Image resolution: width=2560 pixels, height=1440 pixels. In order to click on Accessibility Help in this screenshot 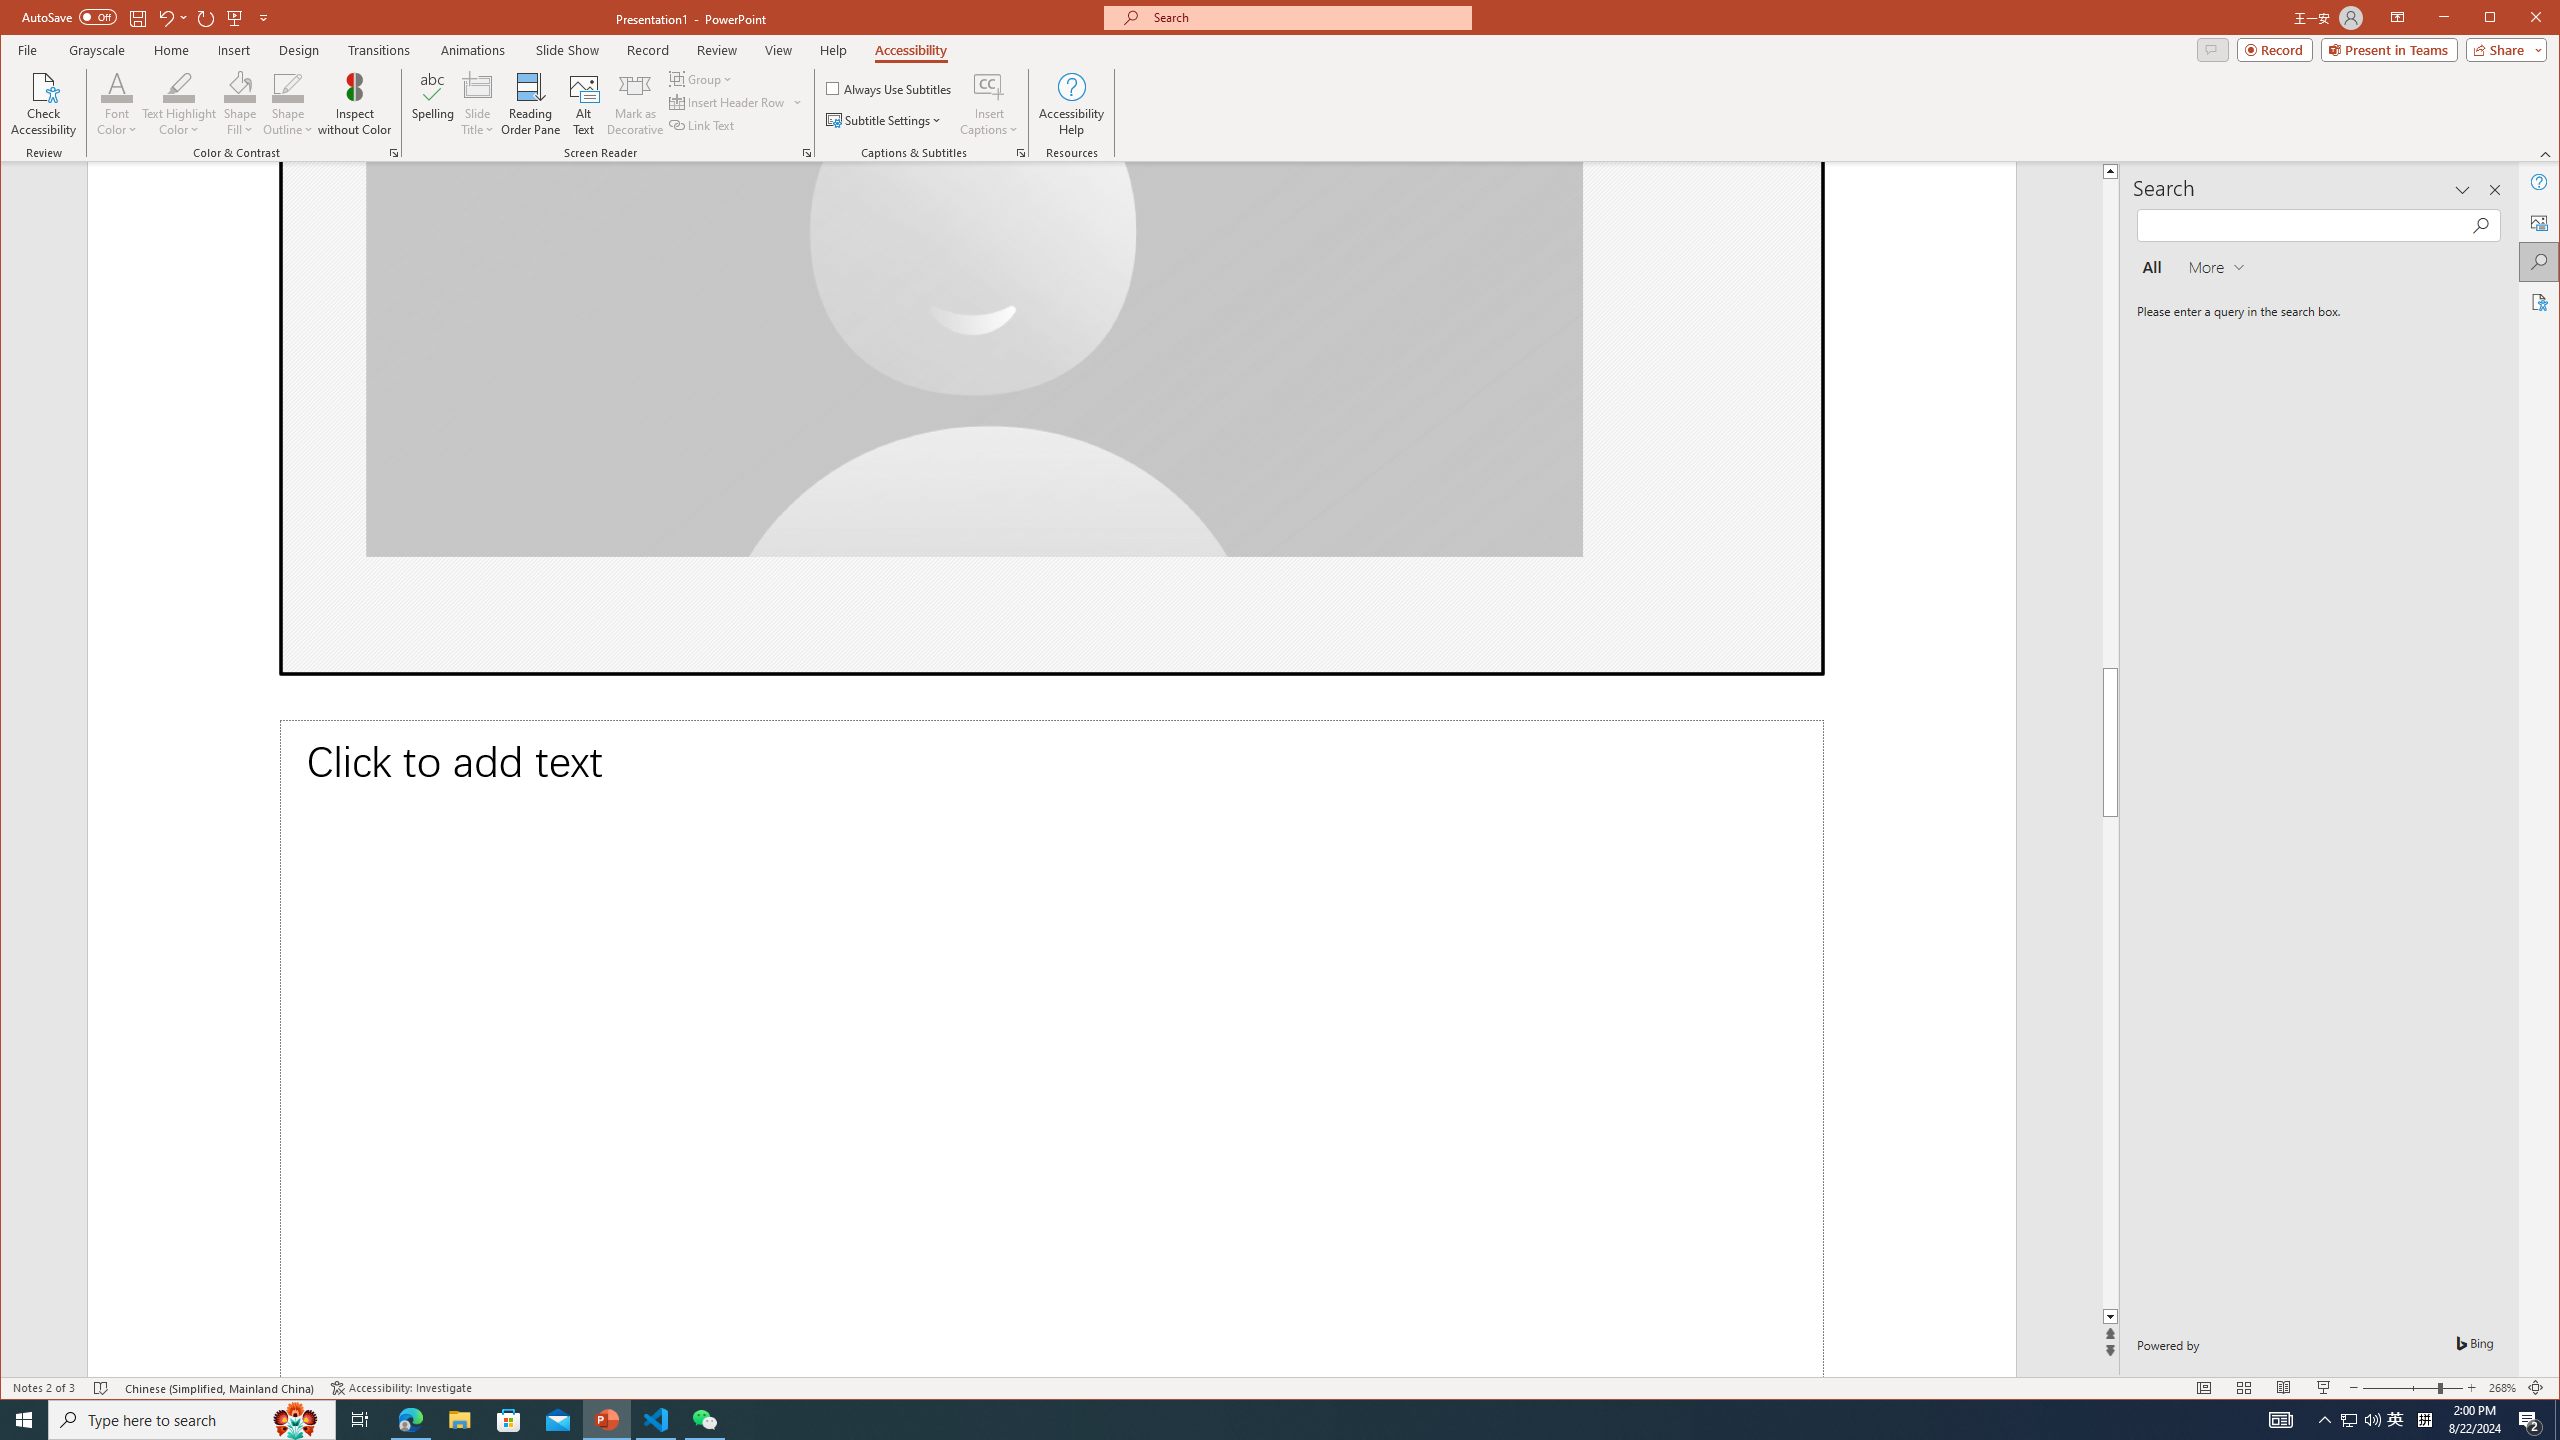, I will do `click(1070, 104)`.